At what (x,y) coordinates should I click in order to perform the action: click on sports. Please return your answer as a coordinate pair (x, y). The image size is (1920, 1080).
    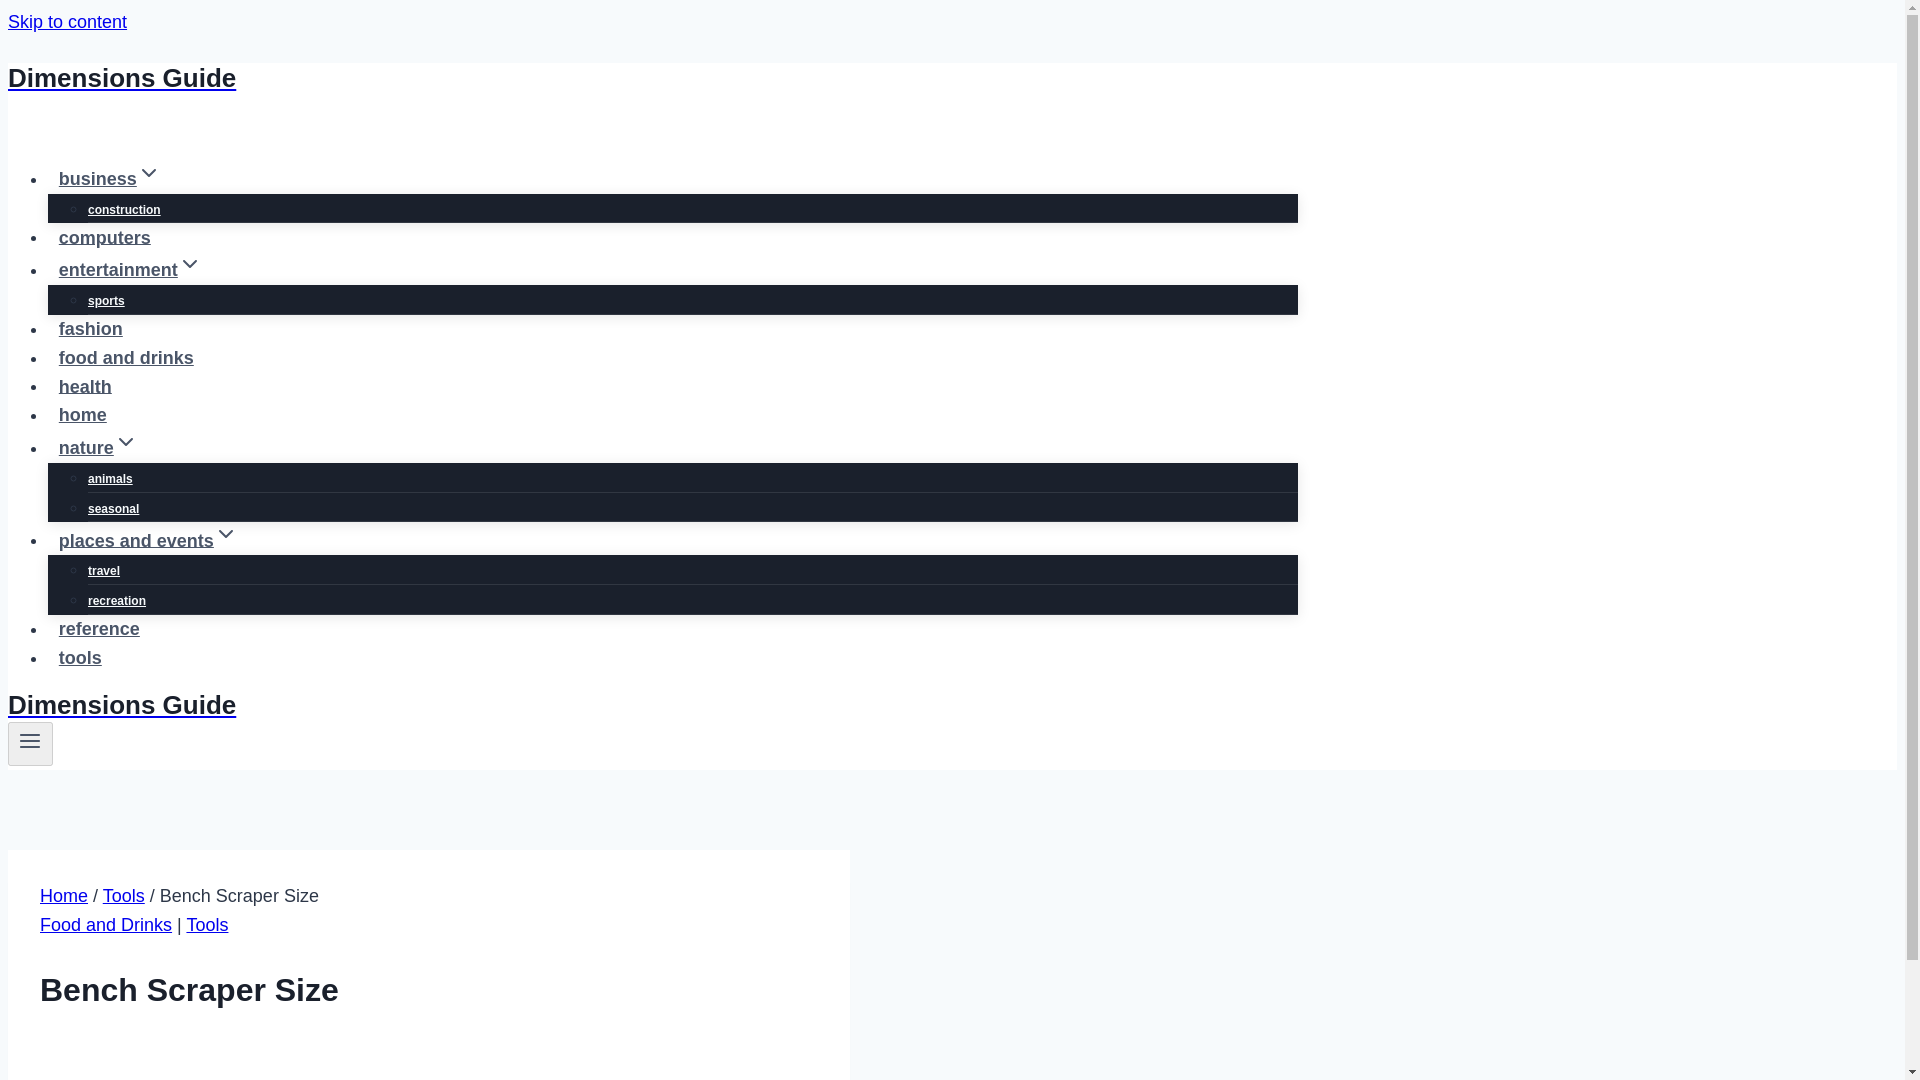
    Looking at the image, I should click on (106, 300).